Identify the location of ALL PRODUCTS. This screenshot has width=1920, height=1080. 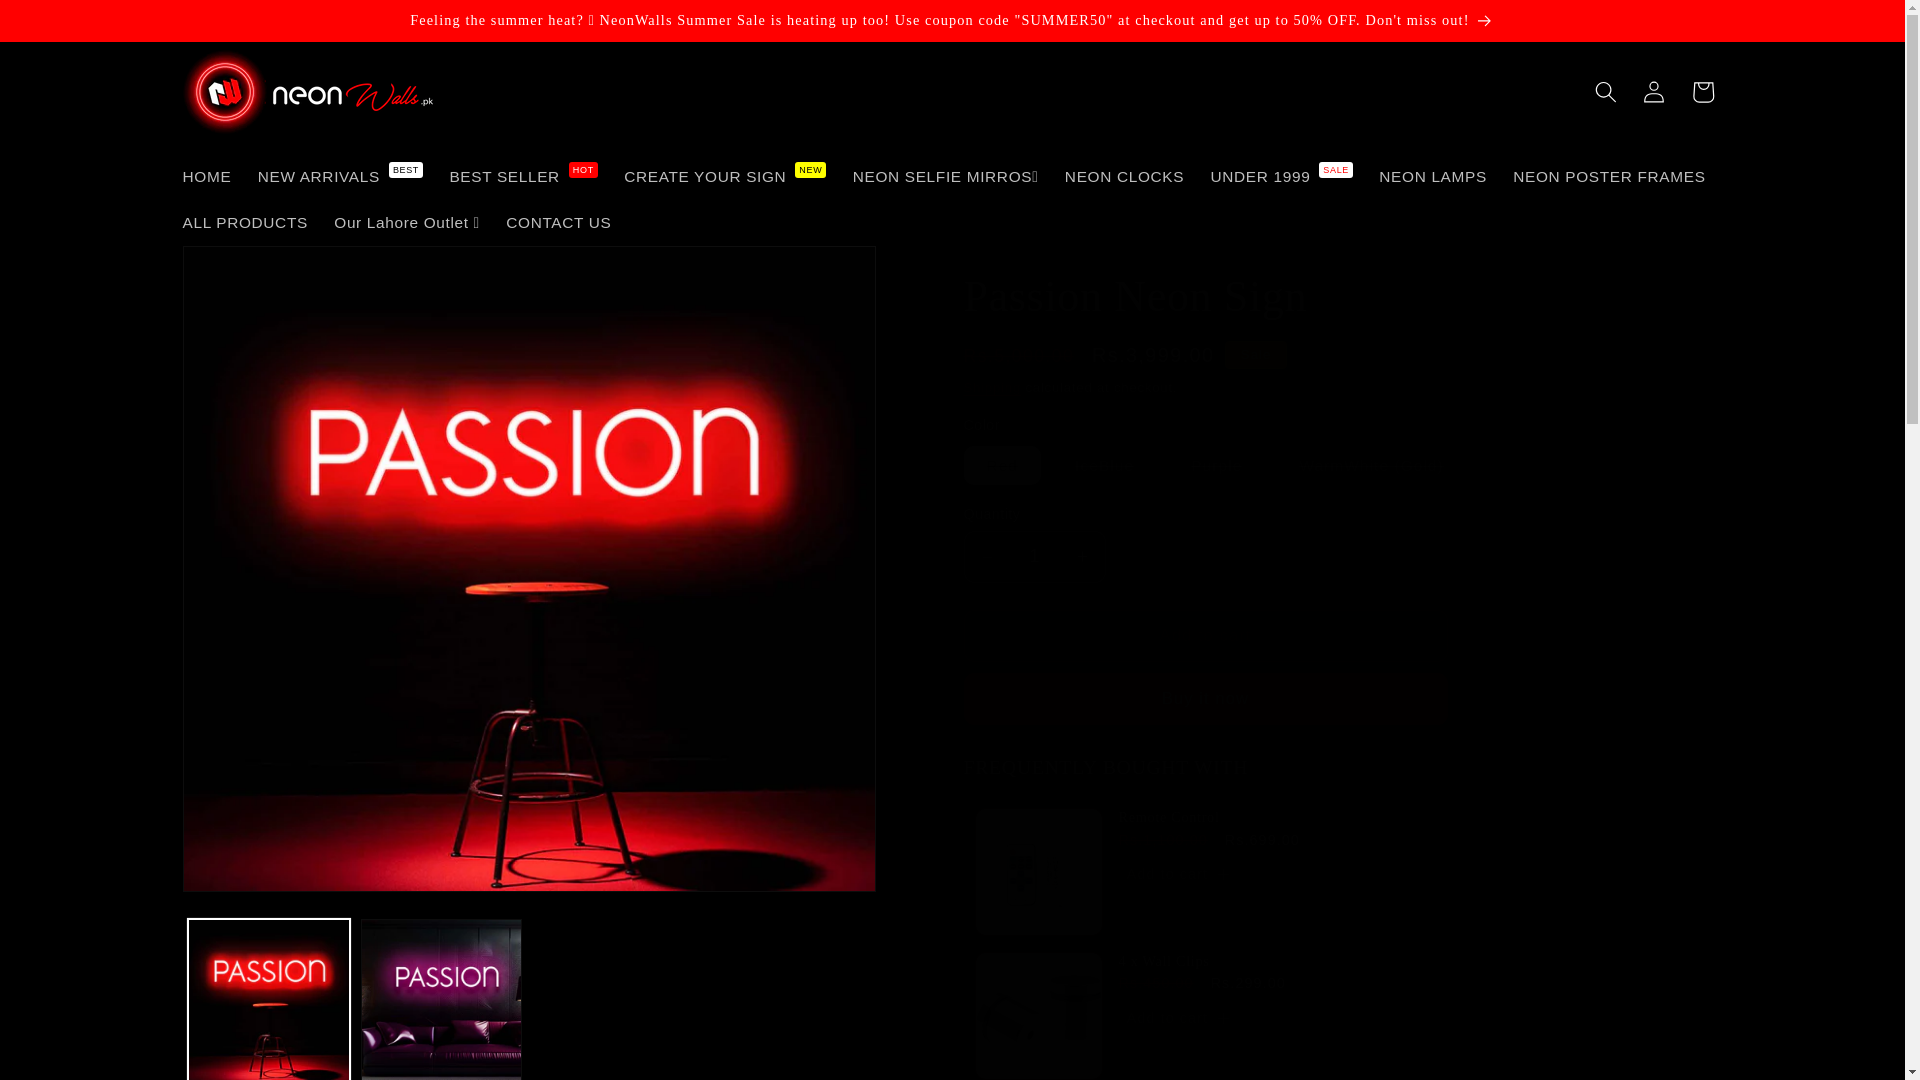
(244, 222).